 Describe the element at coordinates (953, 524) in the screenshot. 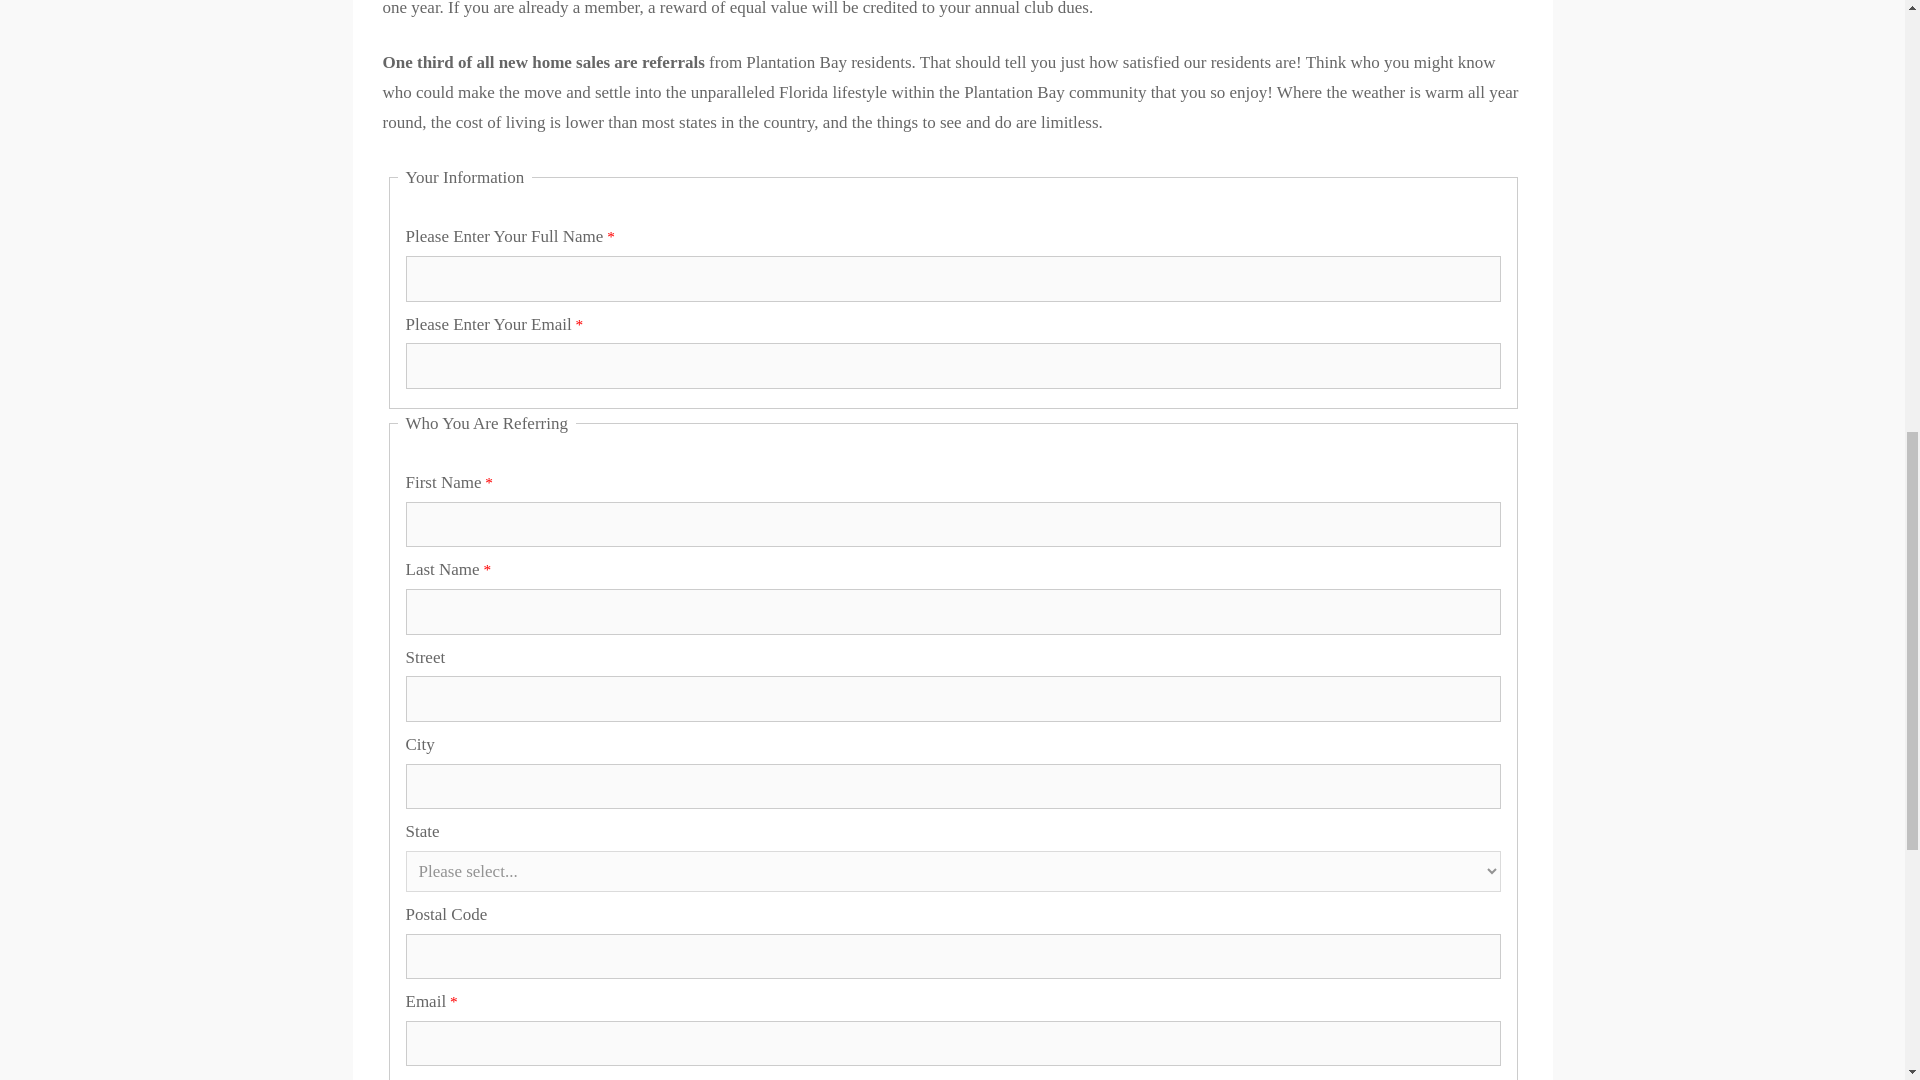

I see `First Name` at that location.